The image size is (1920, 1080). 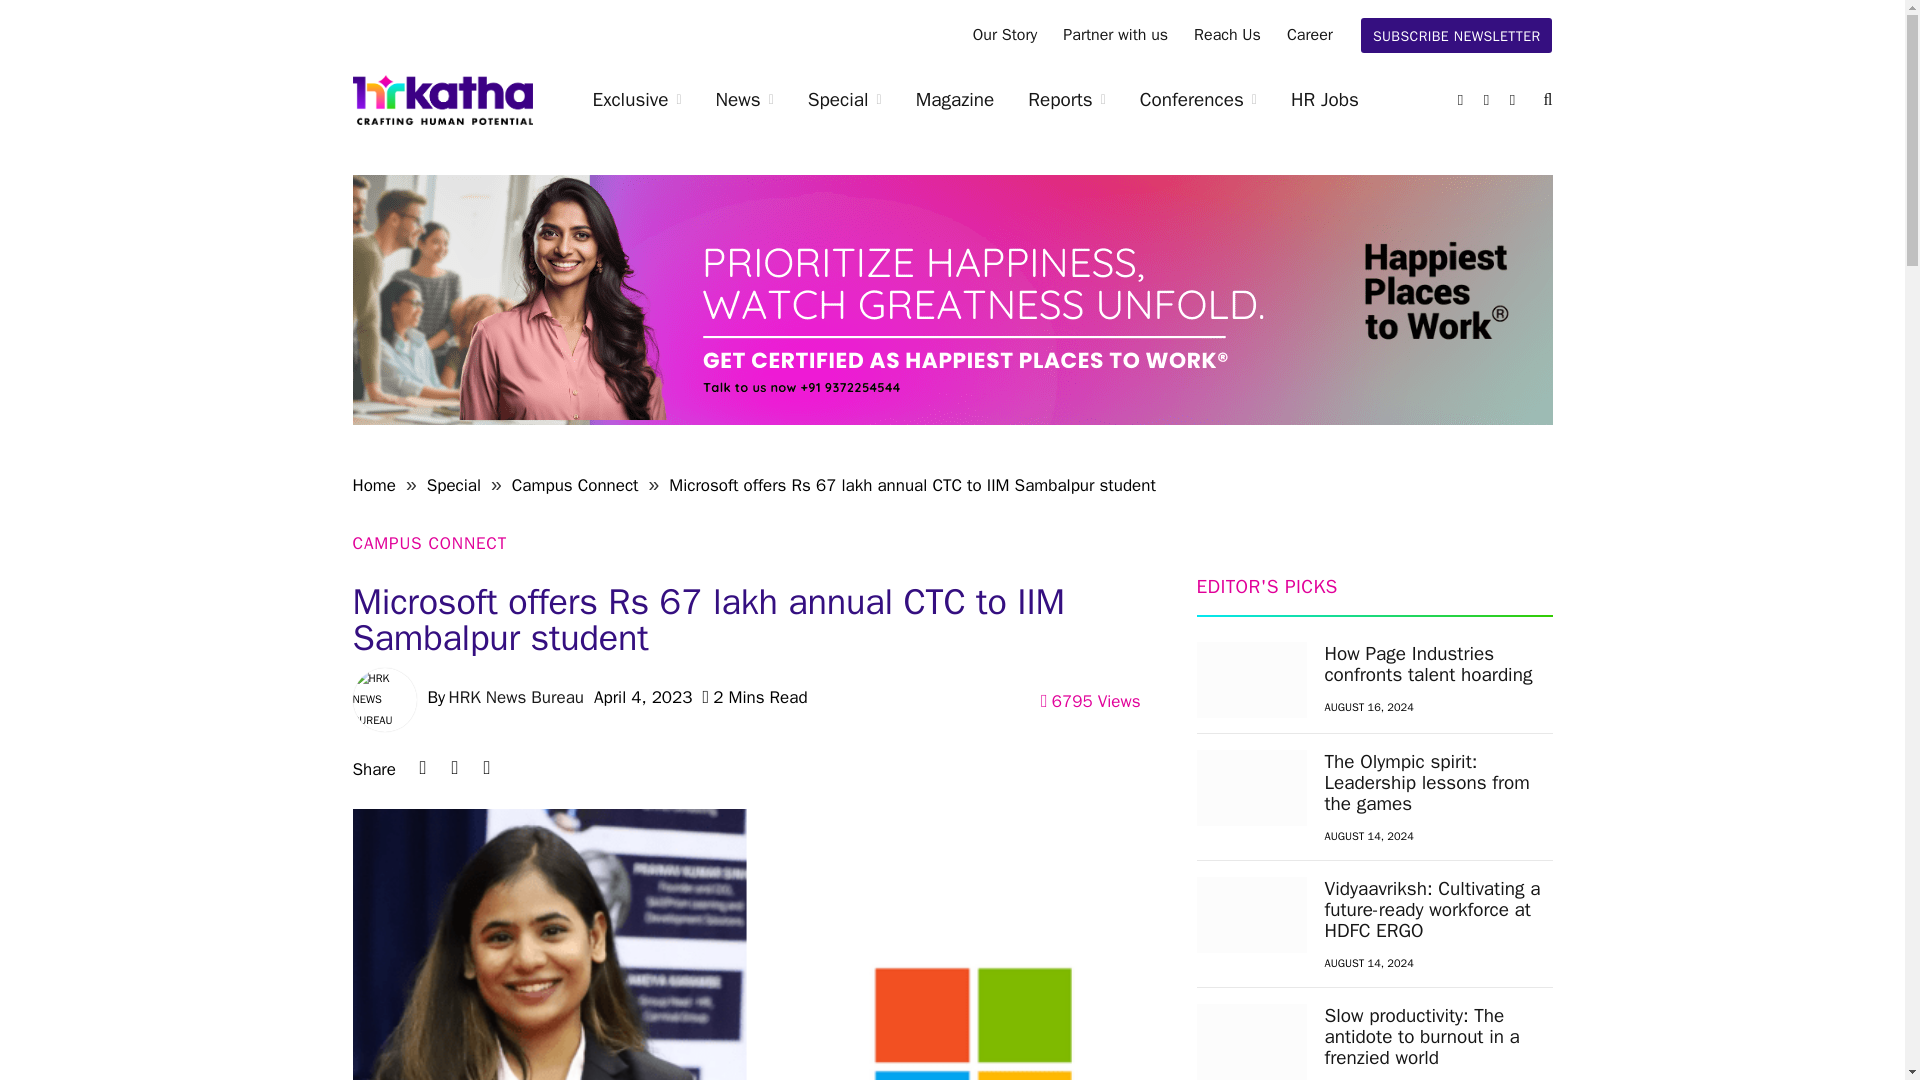 What do you see at coordinates (1457, 35) in the screenshot?
I see `SUBSCRIBE NEWSLETTER` at bounding box center [1457, 35].